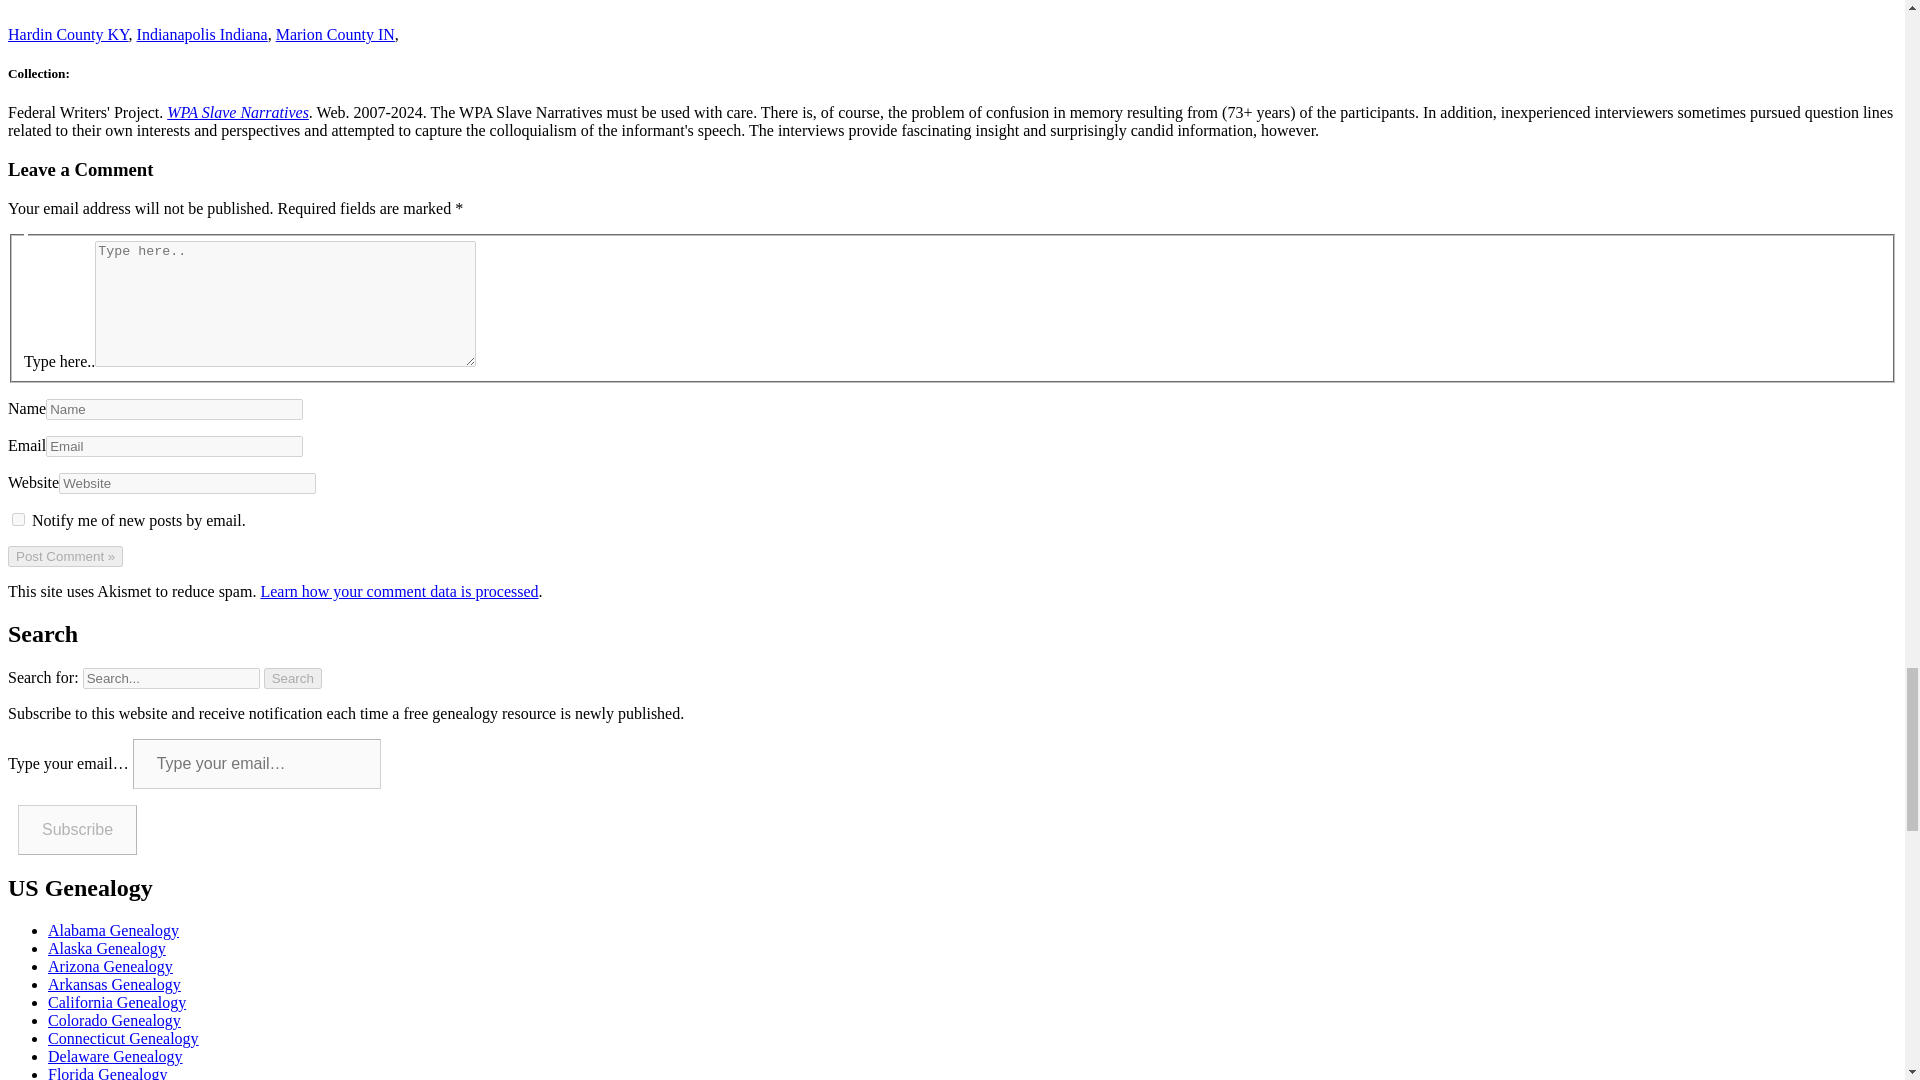 This screenshot has width=1920, height=1080. I want to click on Alabama Genealogy, so click(113, 930).